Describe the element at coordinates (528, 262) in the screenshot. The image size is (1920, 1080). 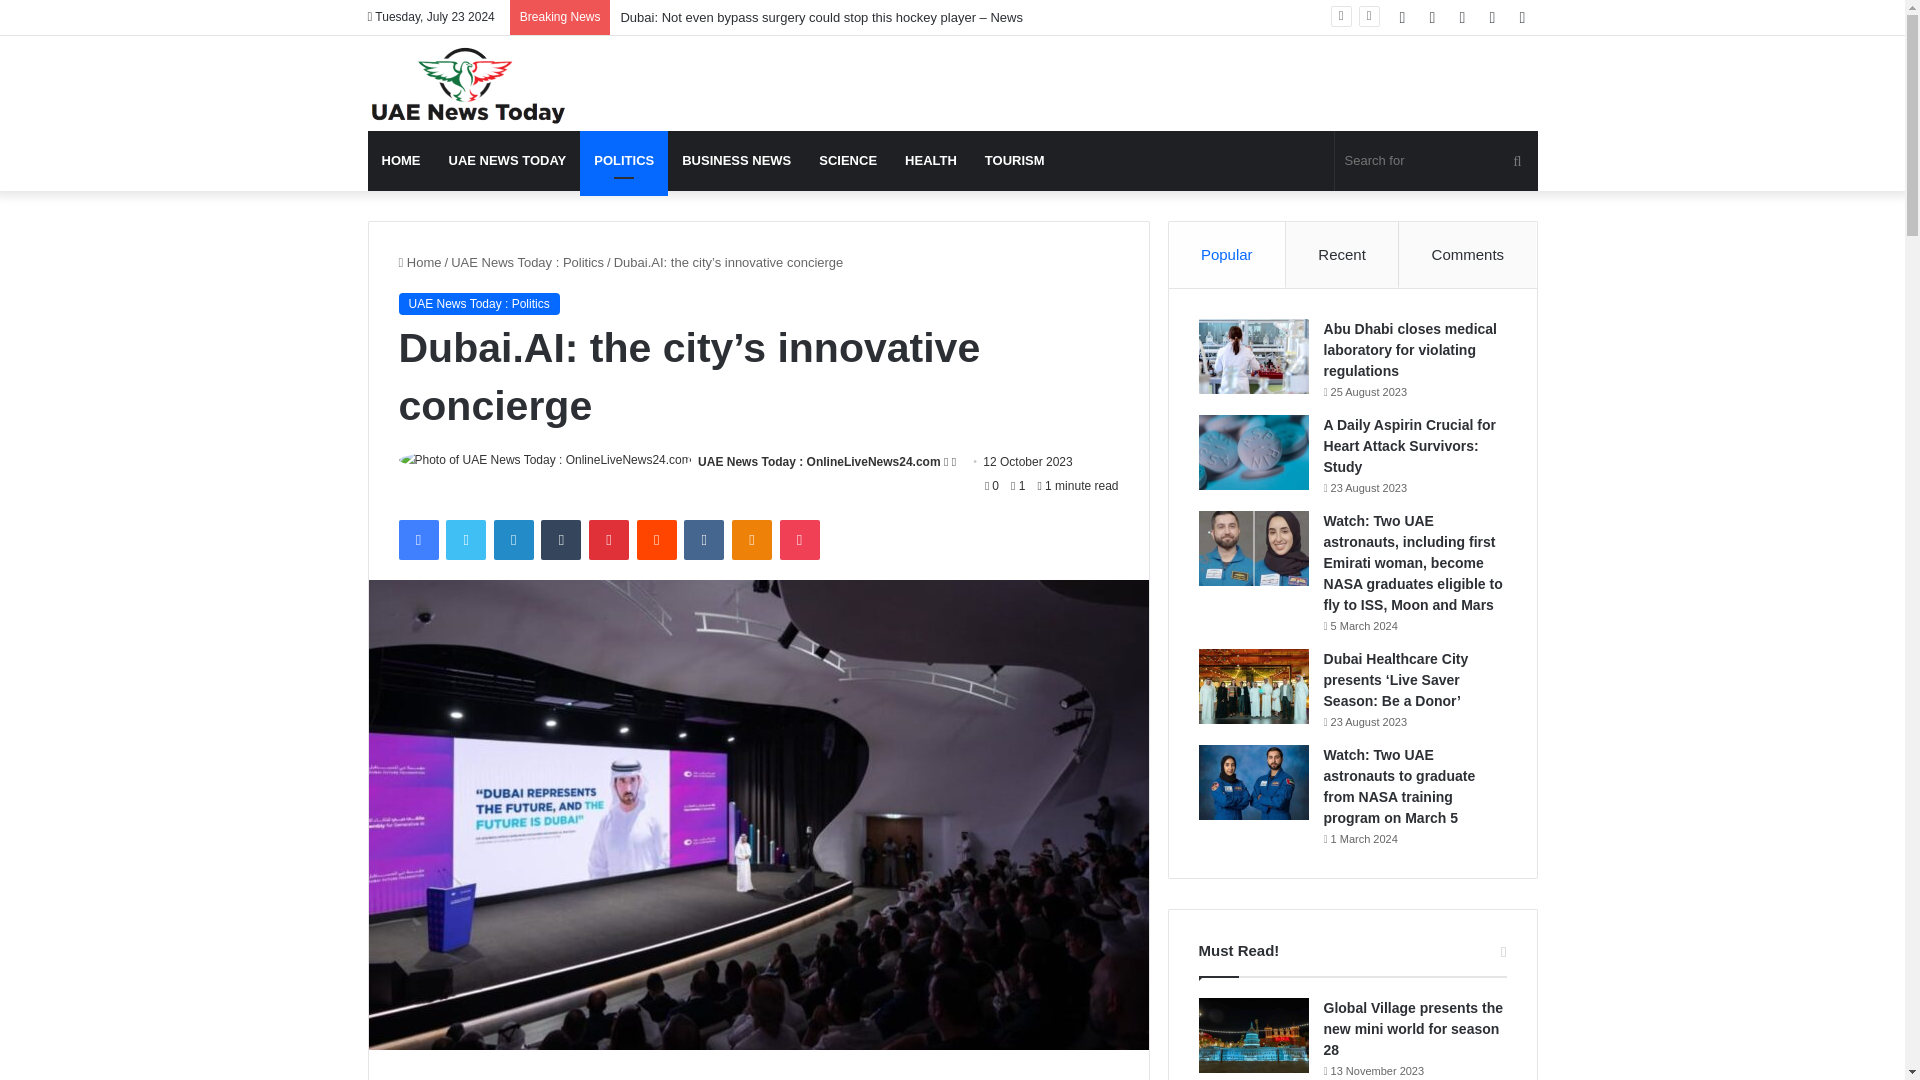
I see `UAE News Today : Politics` at that location.